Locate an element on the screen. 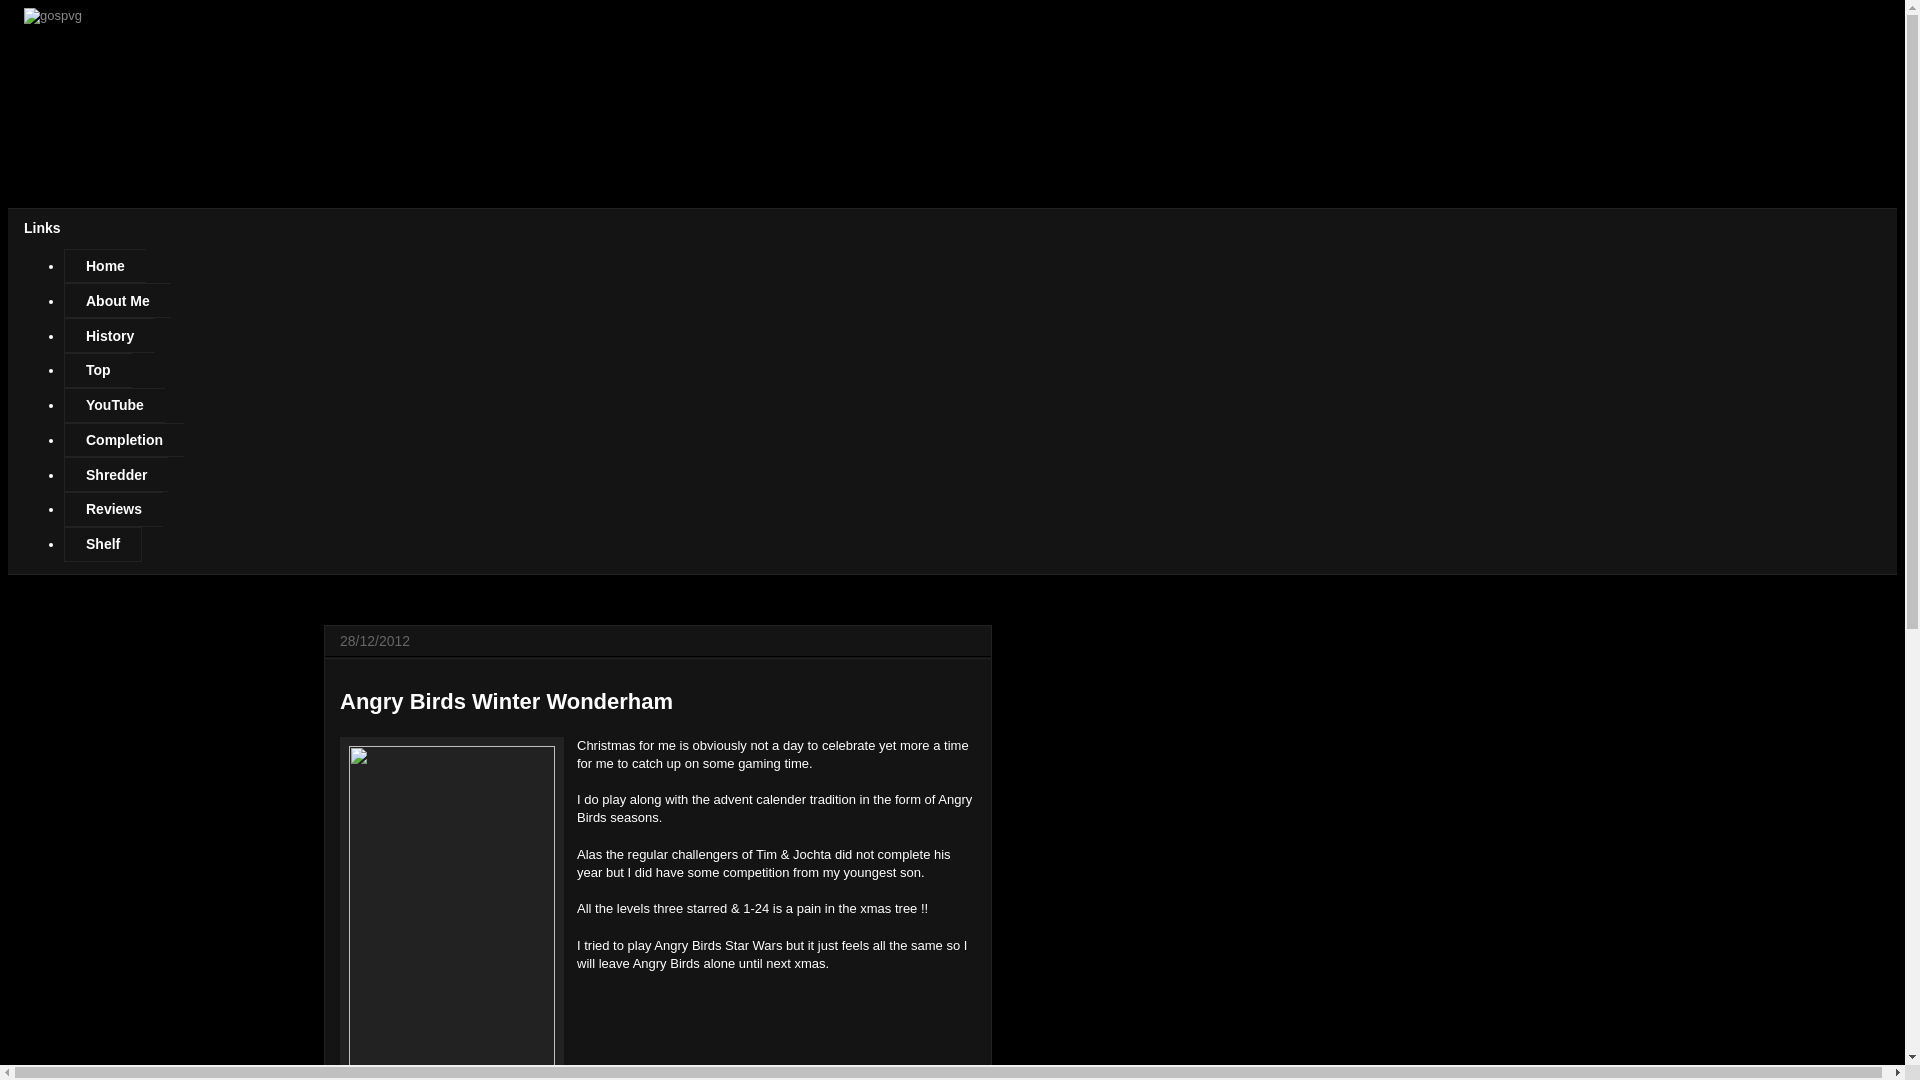 Image resolution: width=1920 pixels, height=1080 pixels. About Me is located at coordinates (116, 300).